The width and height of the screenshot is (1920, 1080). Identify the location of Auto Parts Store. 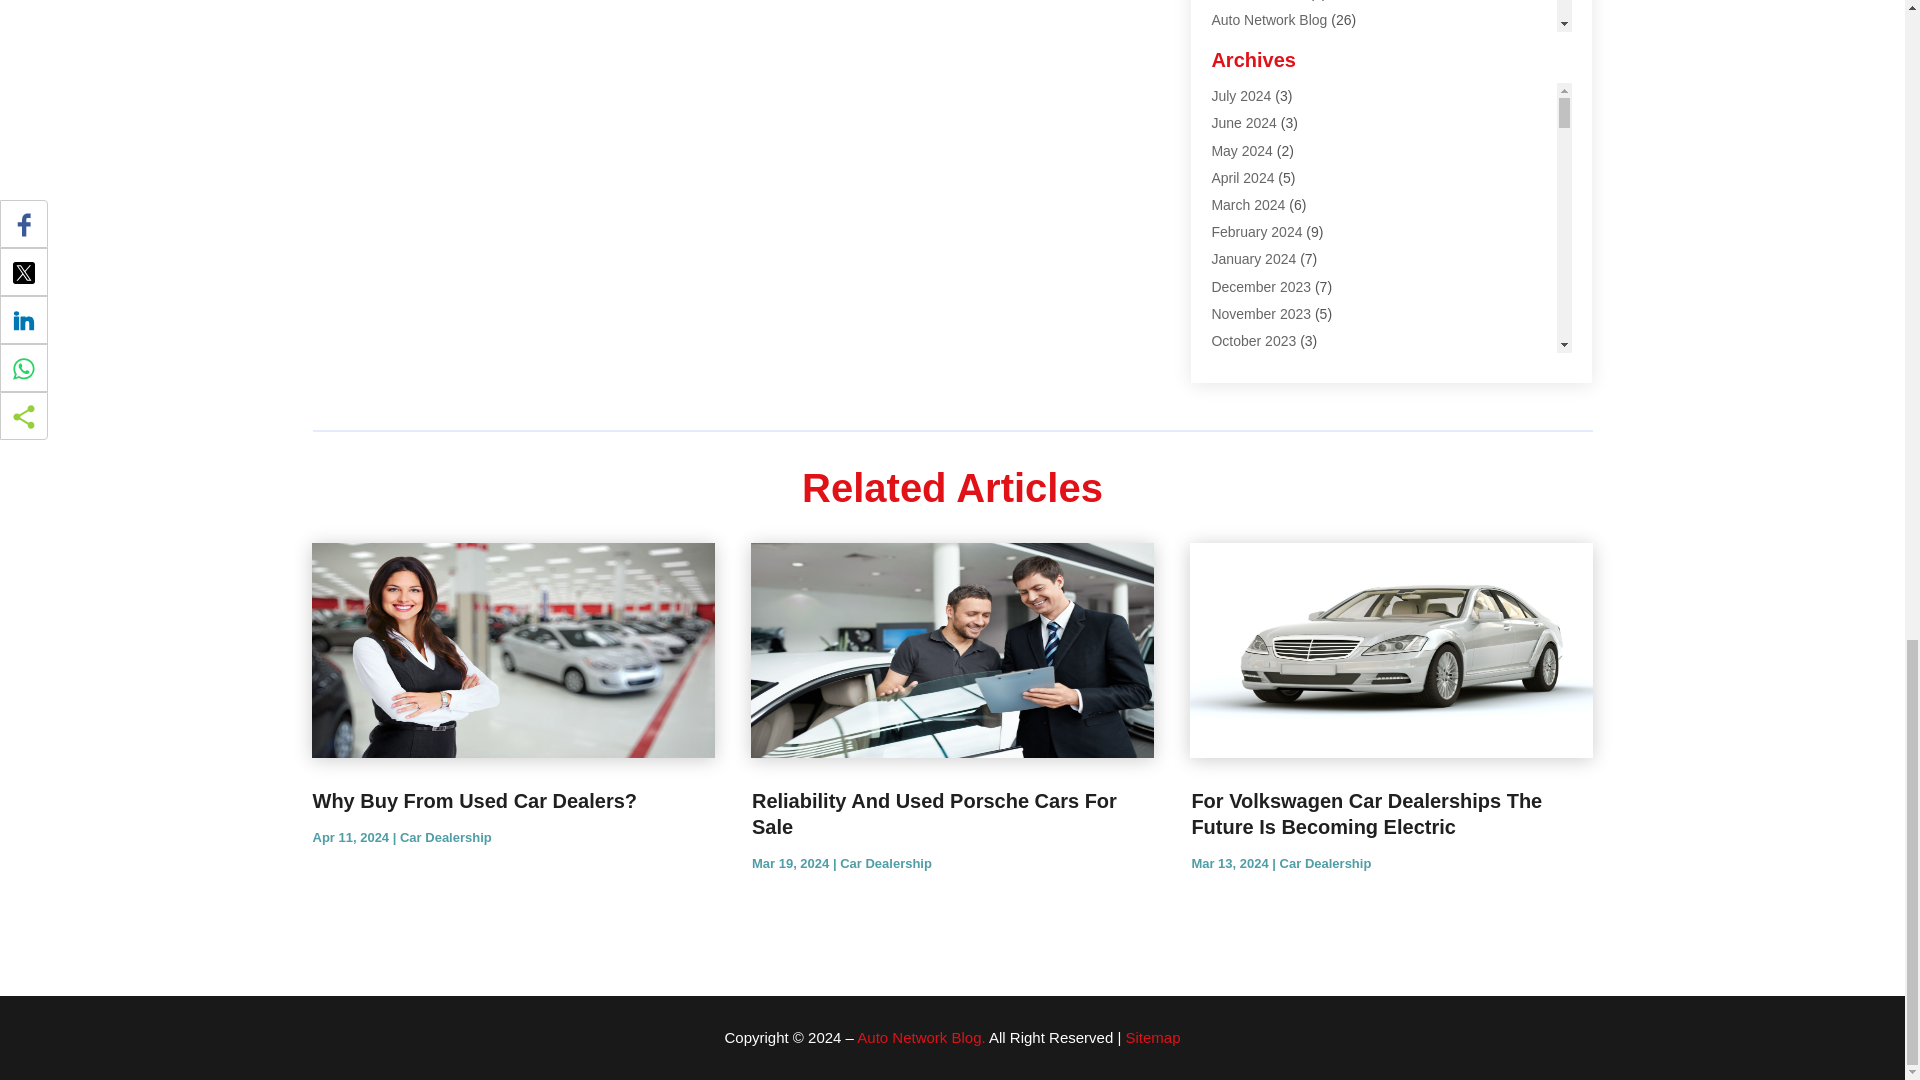
(1262, 74).